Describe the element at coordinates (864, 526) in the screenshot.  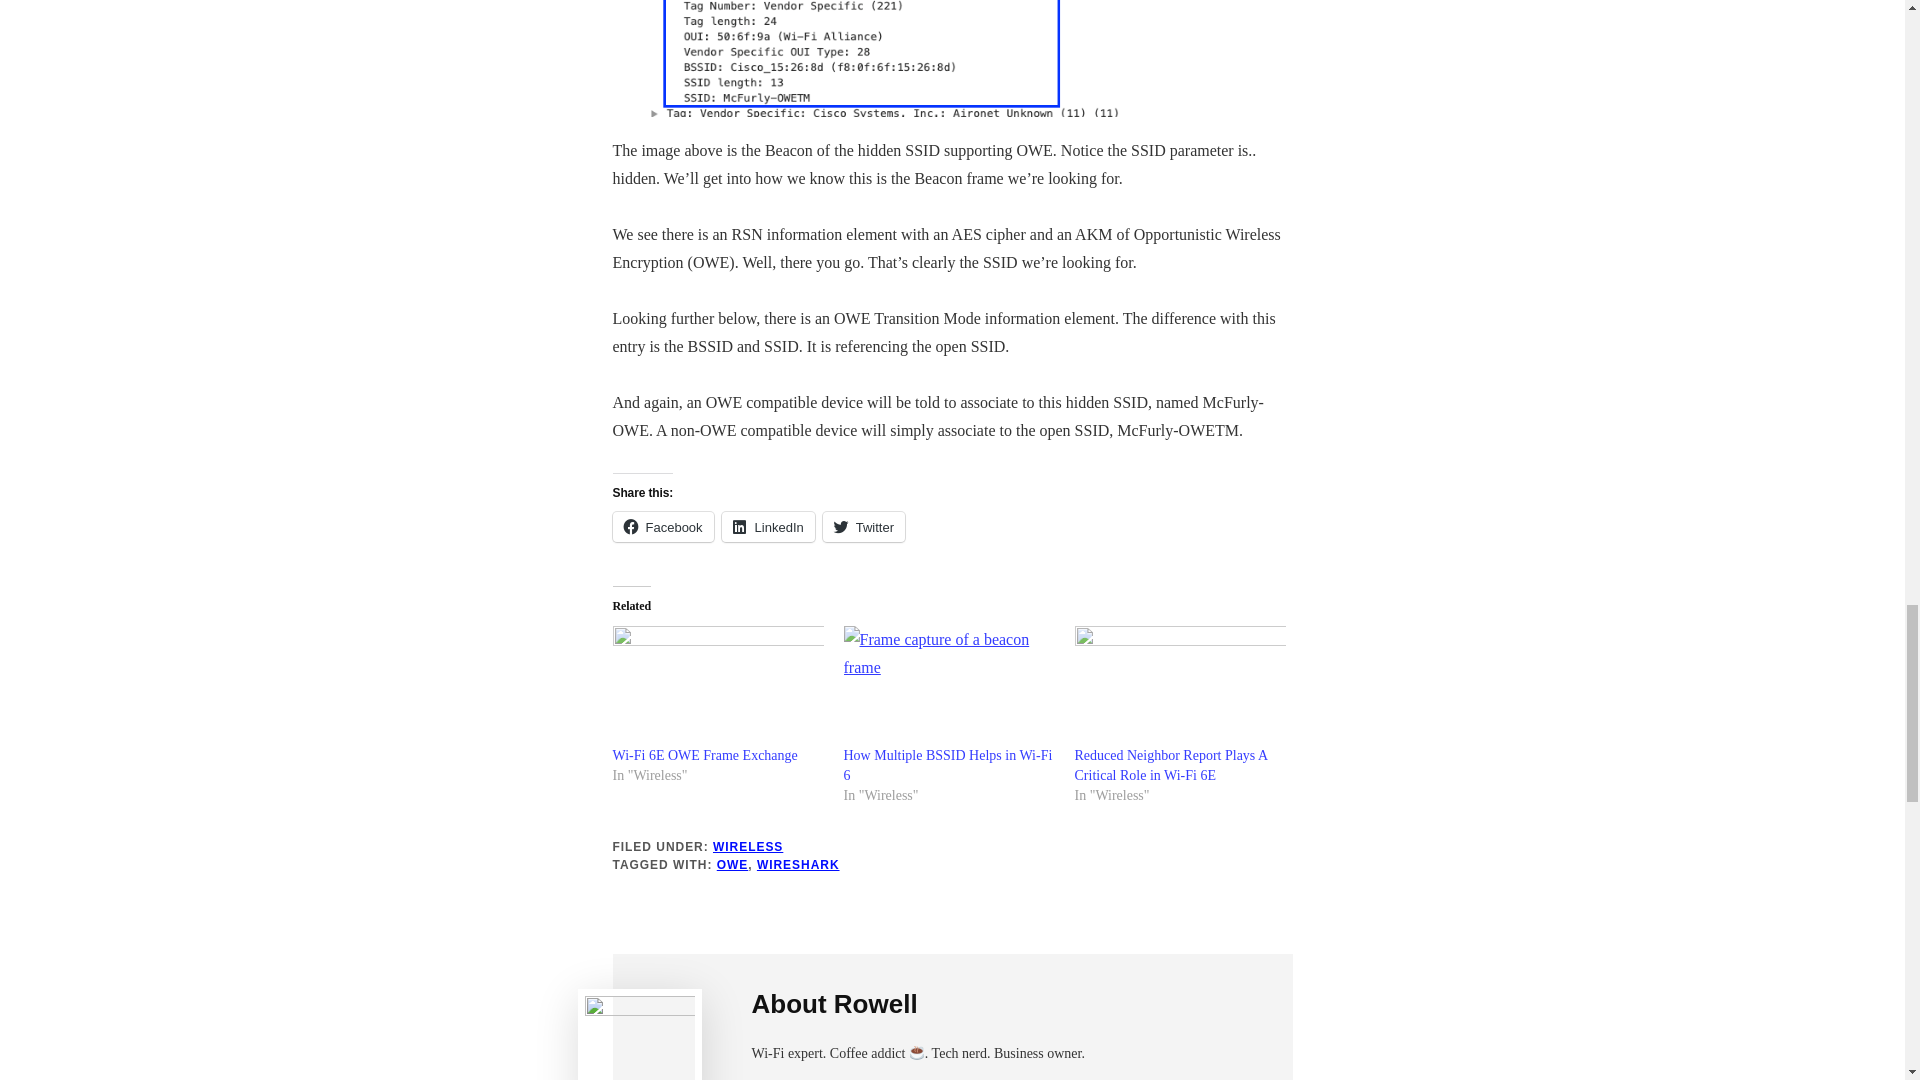
I see `Click to share on Twitter` at that location.